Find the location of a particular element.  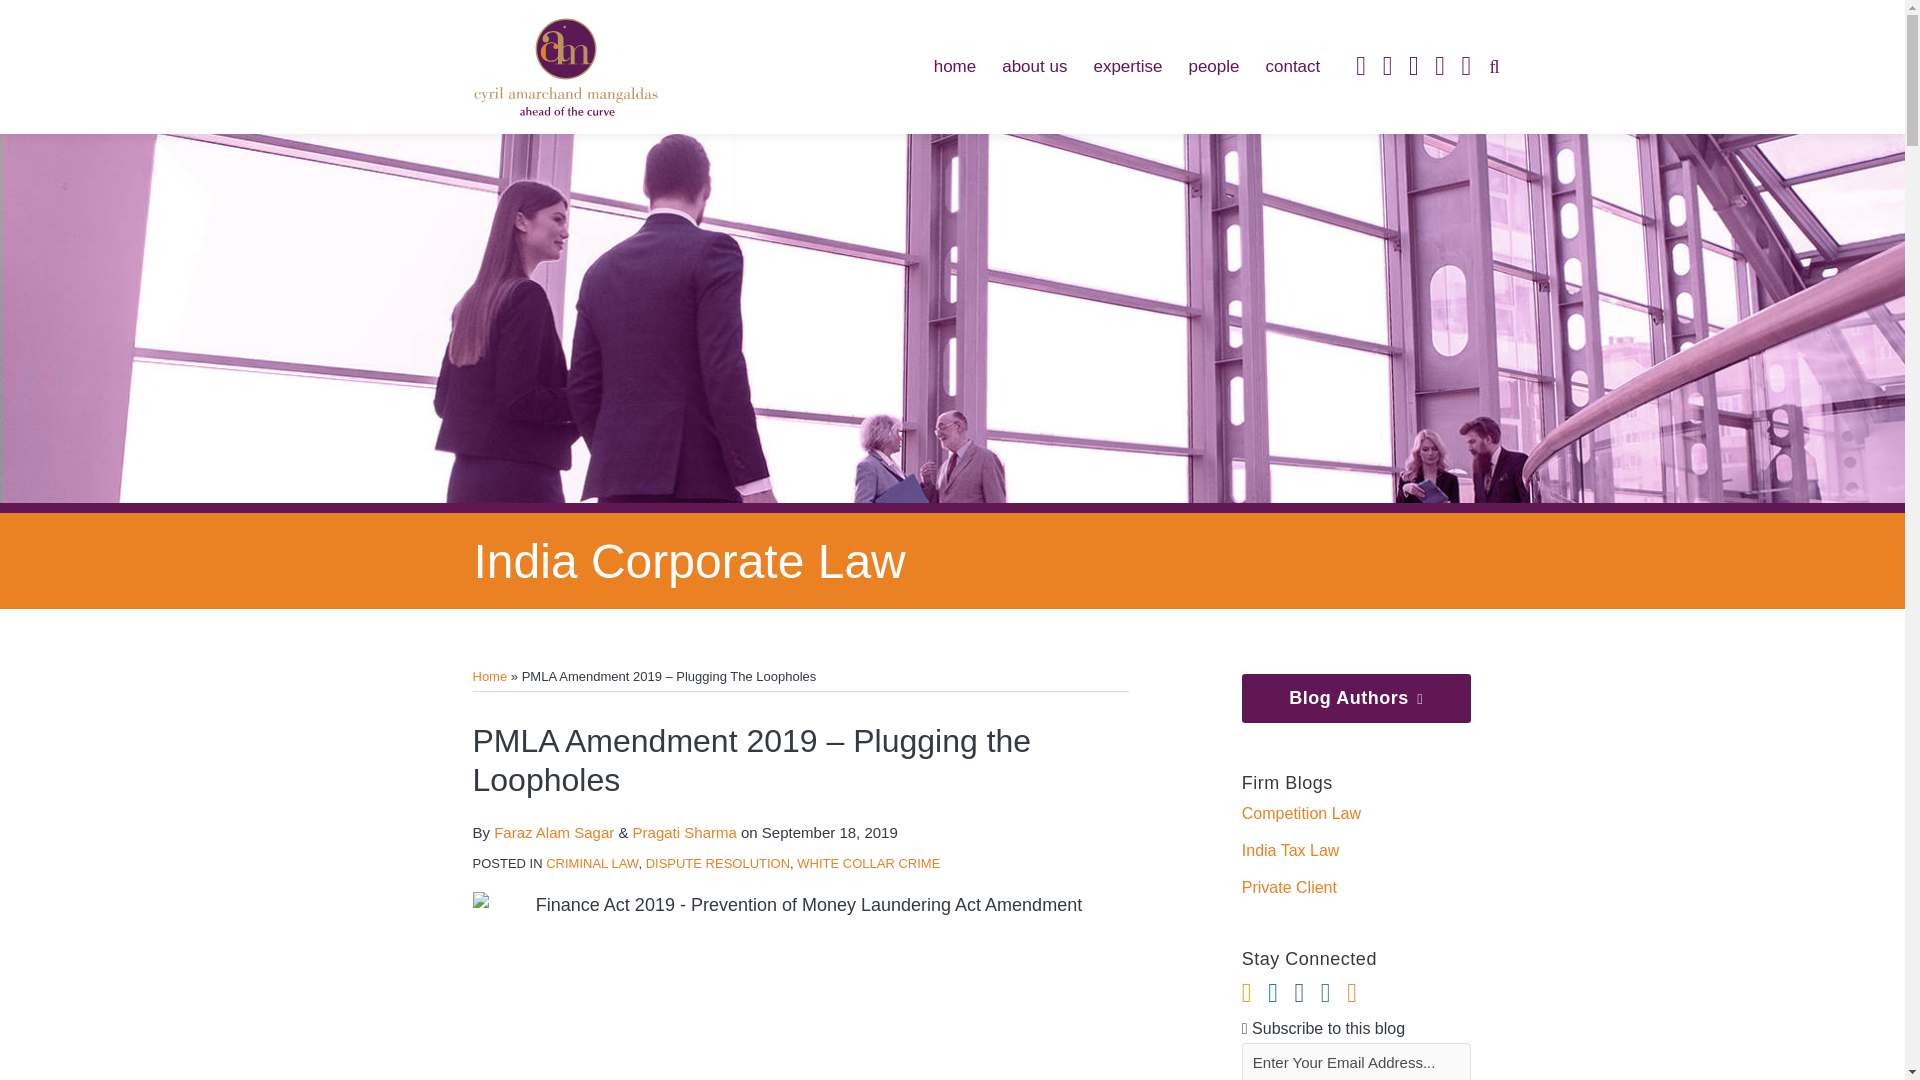

RSS is located at coordinates (1360, 66).